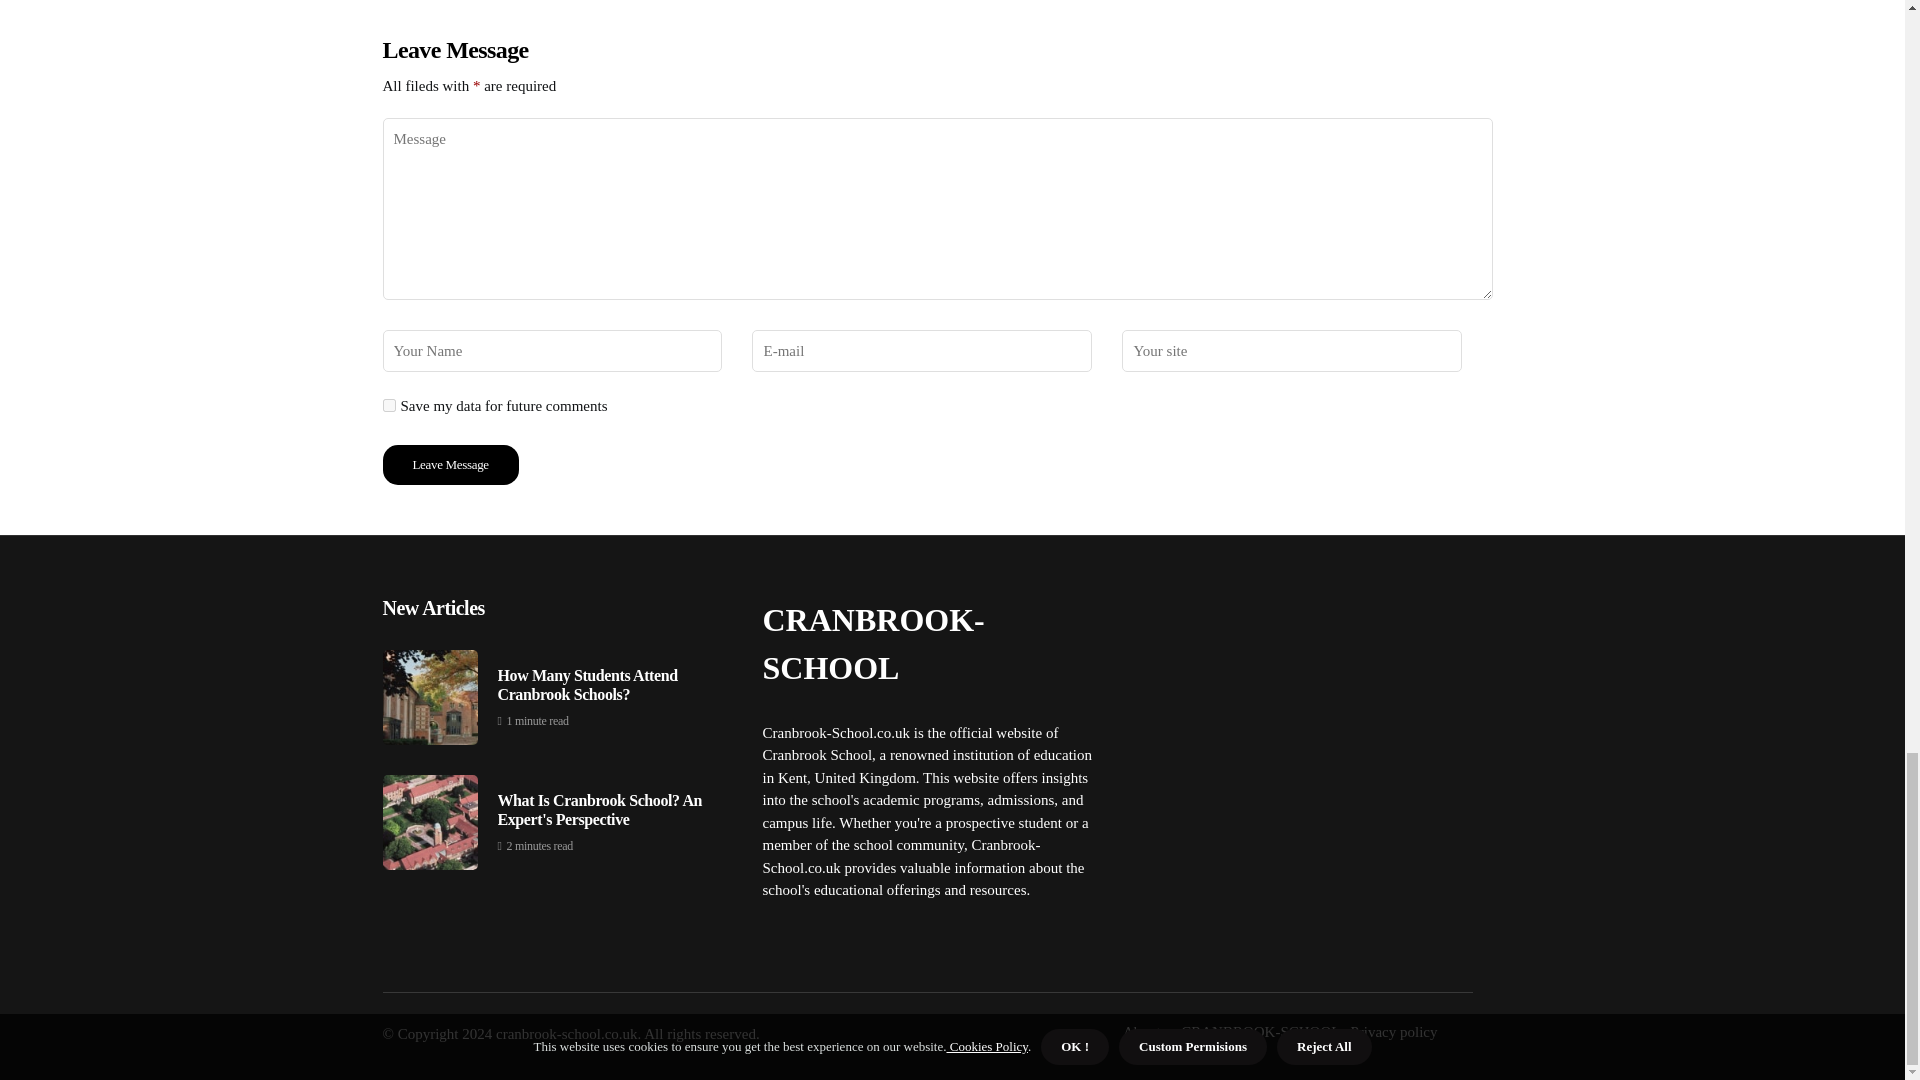 This screenshot has width=1920, height=1080. Describe the element at coordinates (388, 404) in the screenshot. I see `yes` at that location.